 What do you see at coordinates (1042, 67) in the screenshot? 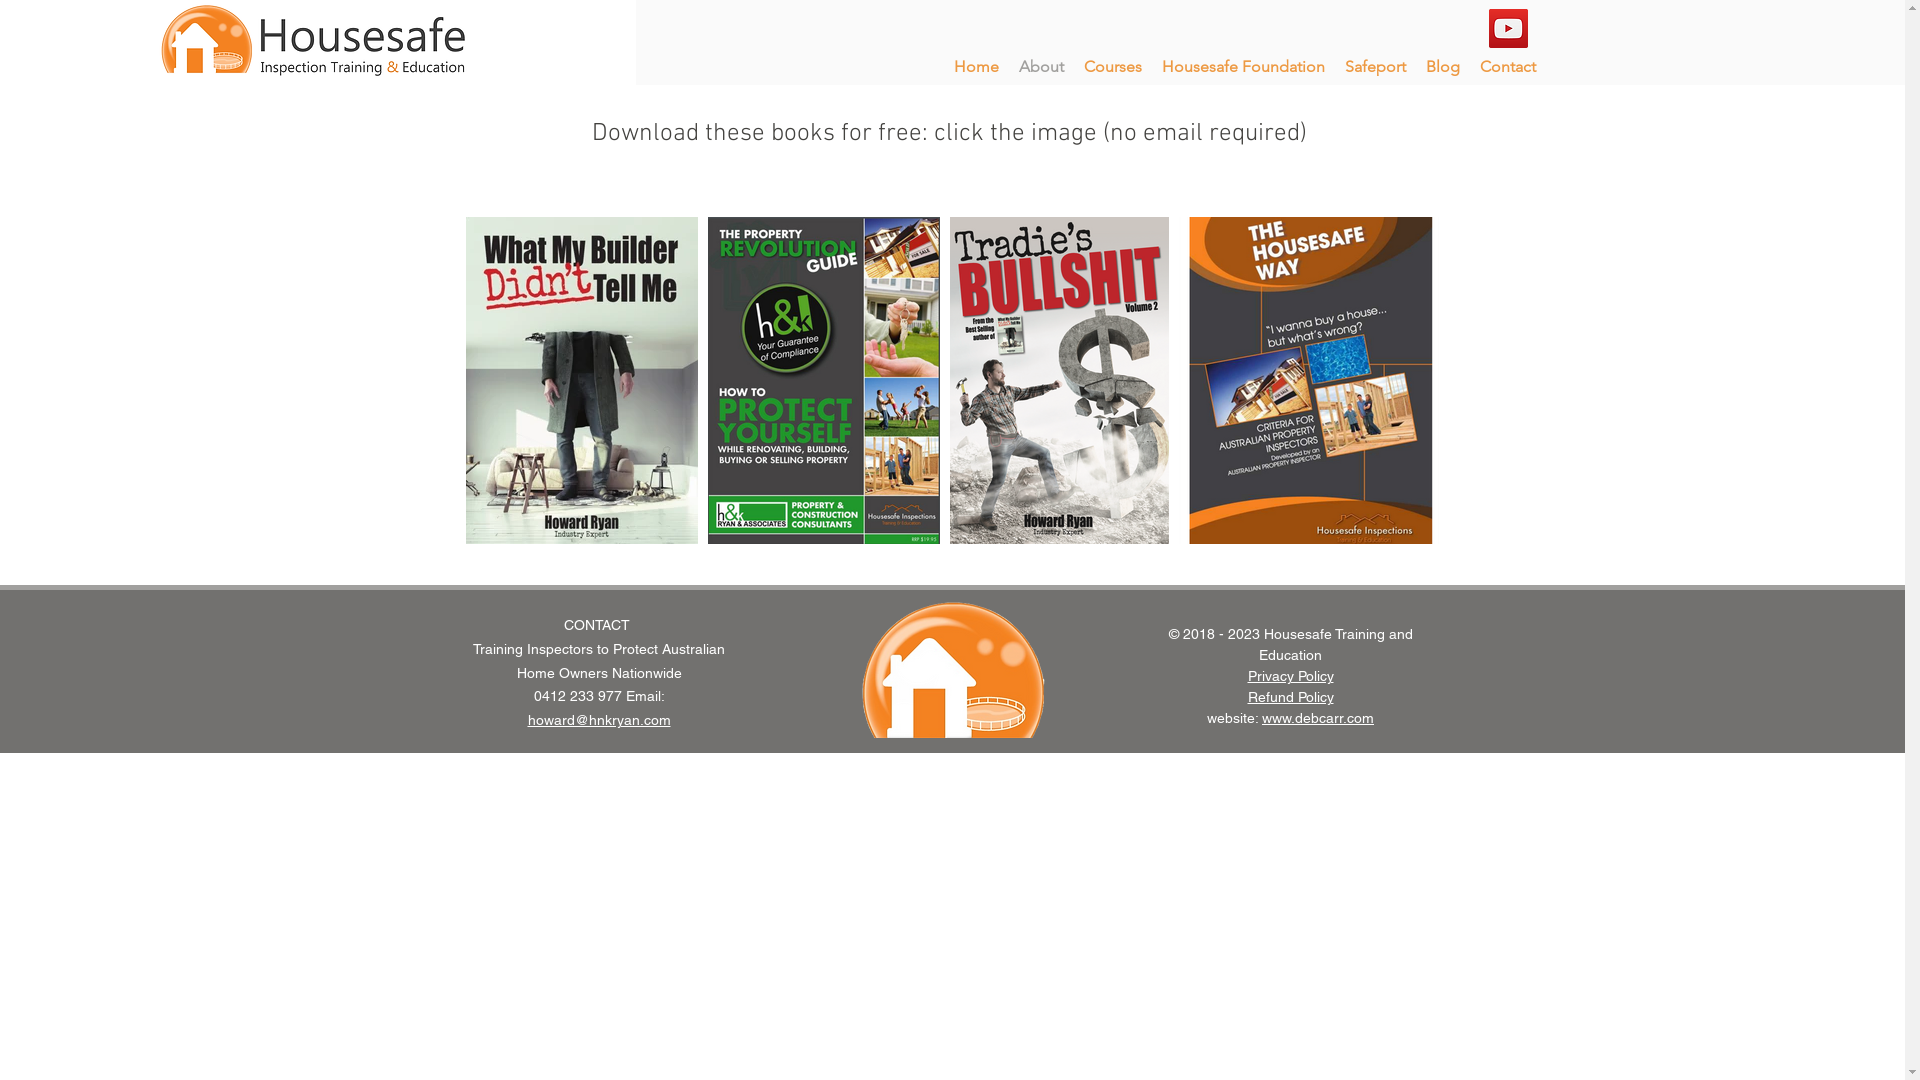
I see `About` at bounding box center [1042, 67].